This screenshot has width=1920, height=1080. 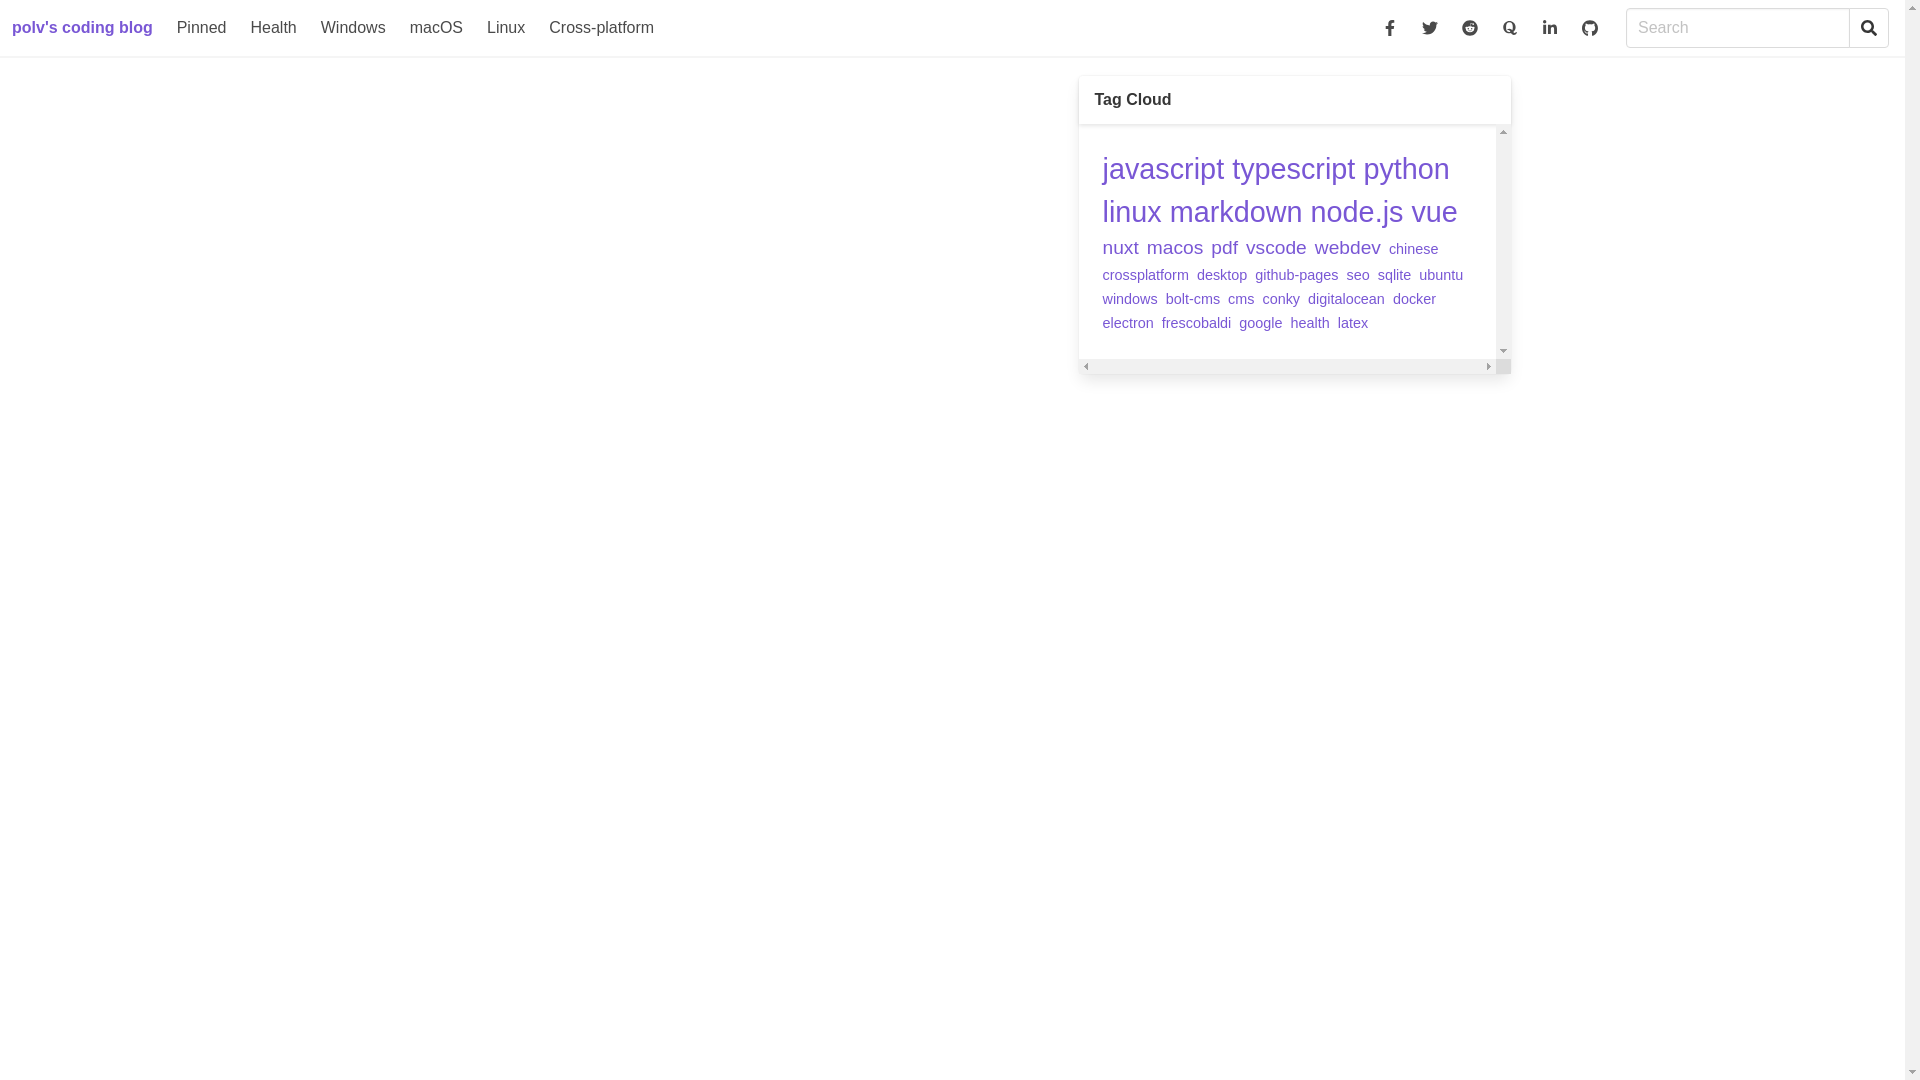 What do you see at coordinates (1296, 275) in the screenshot?
I see `github-pages` at bounding box center [1296, 275].